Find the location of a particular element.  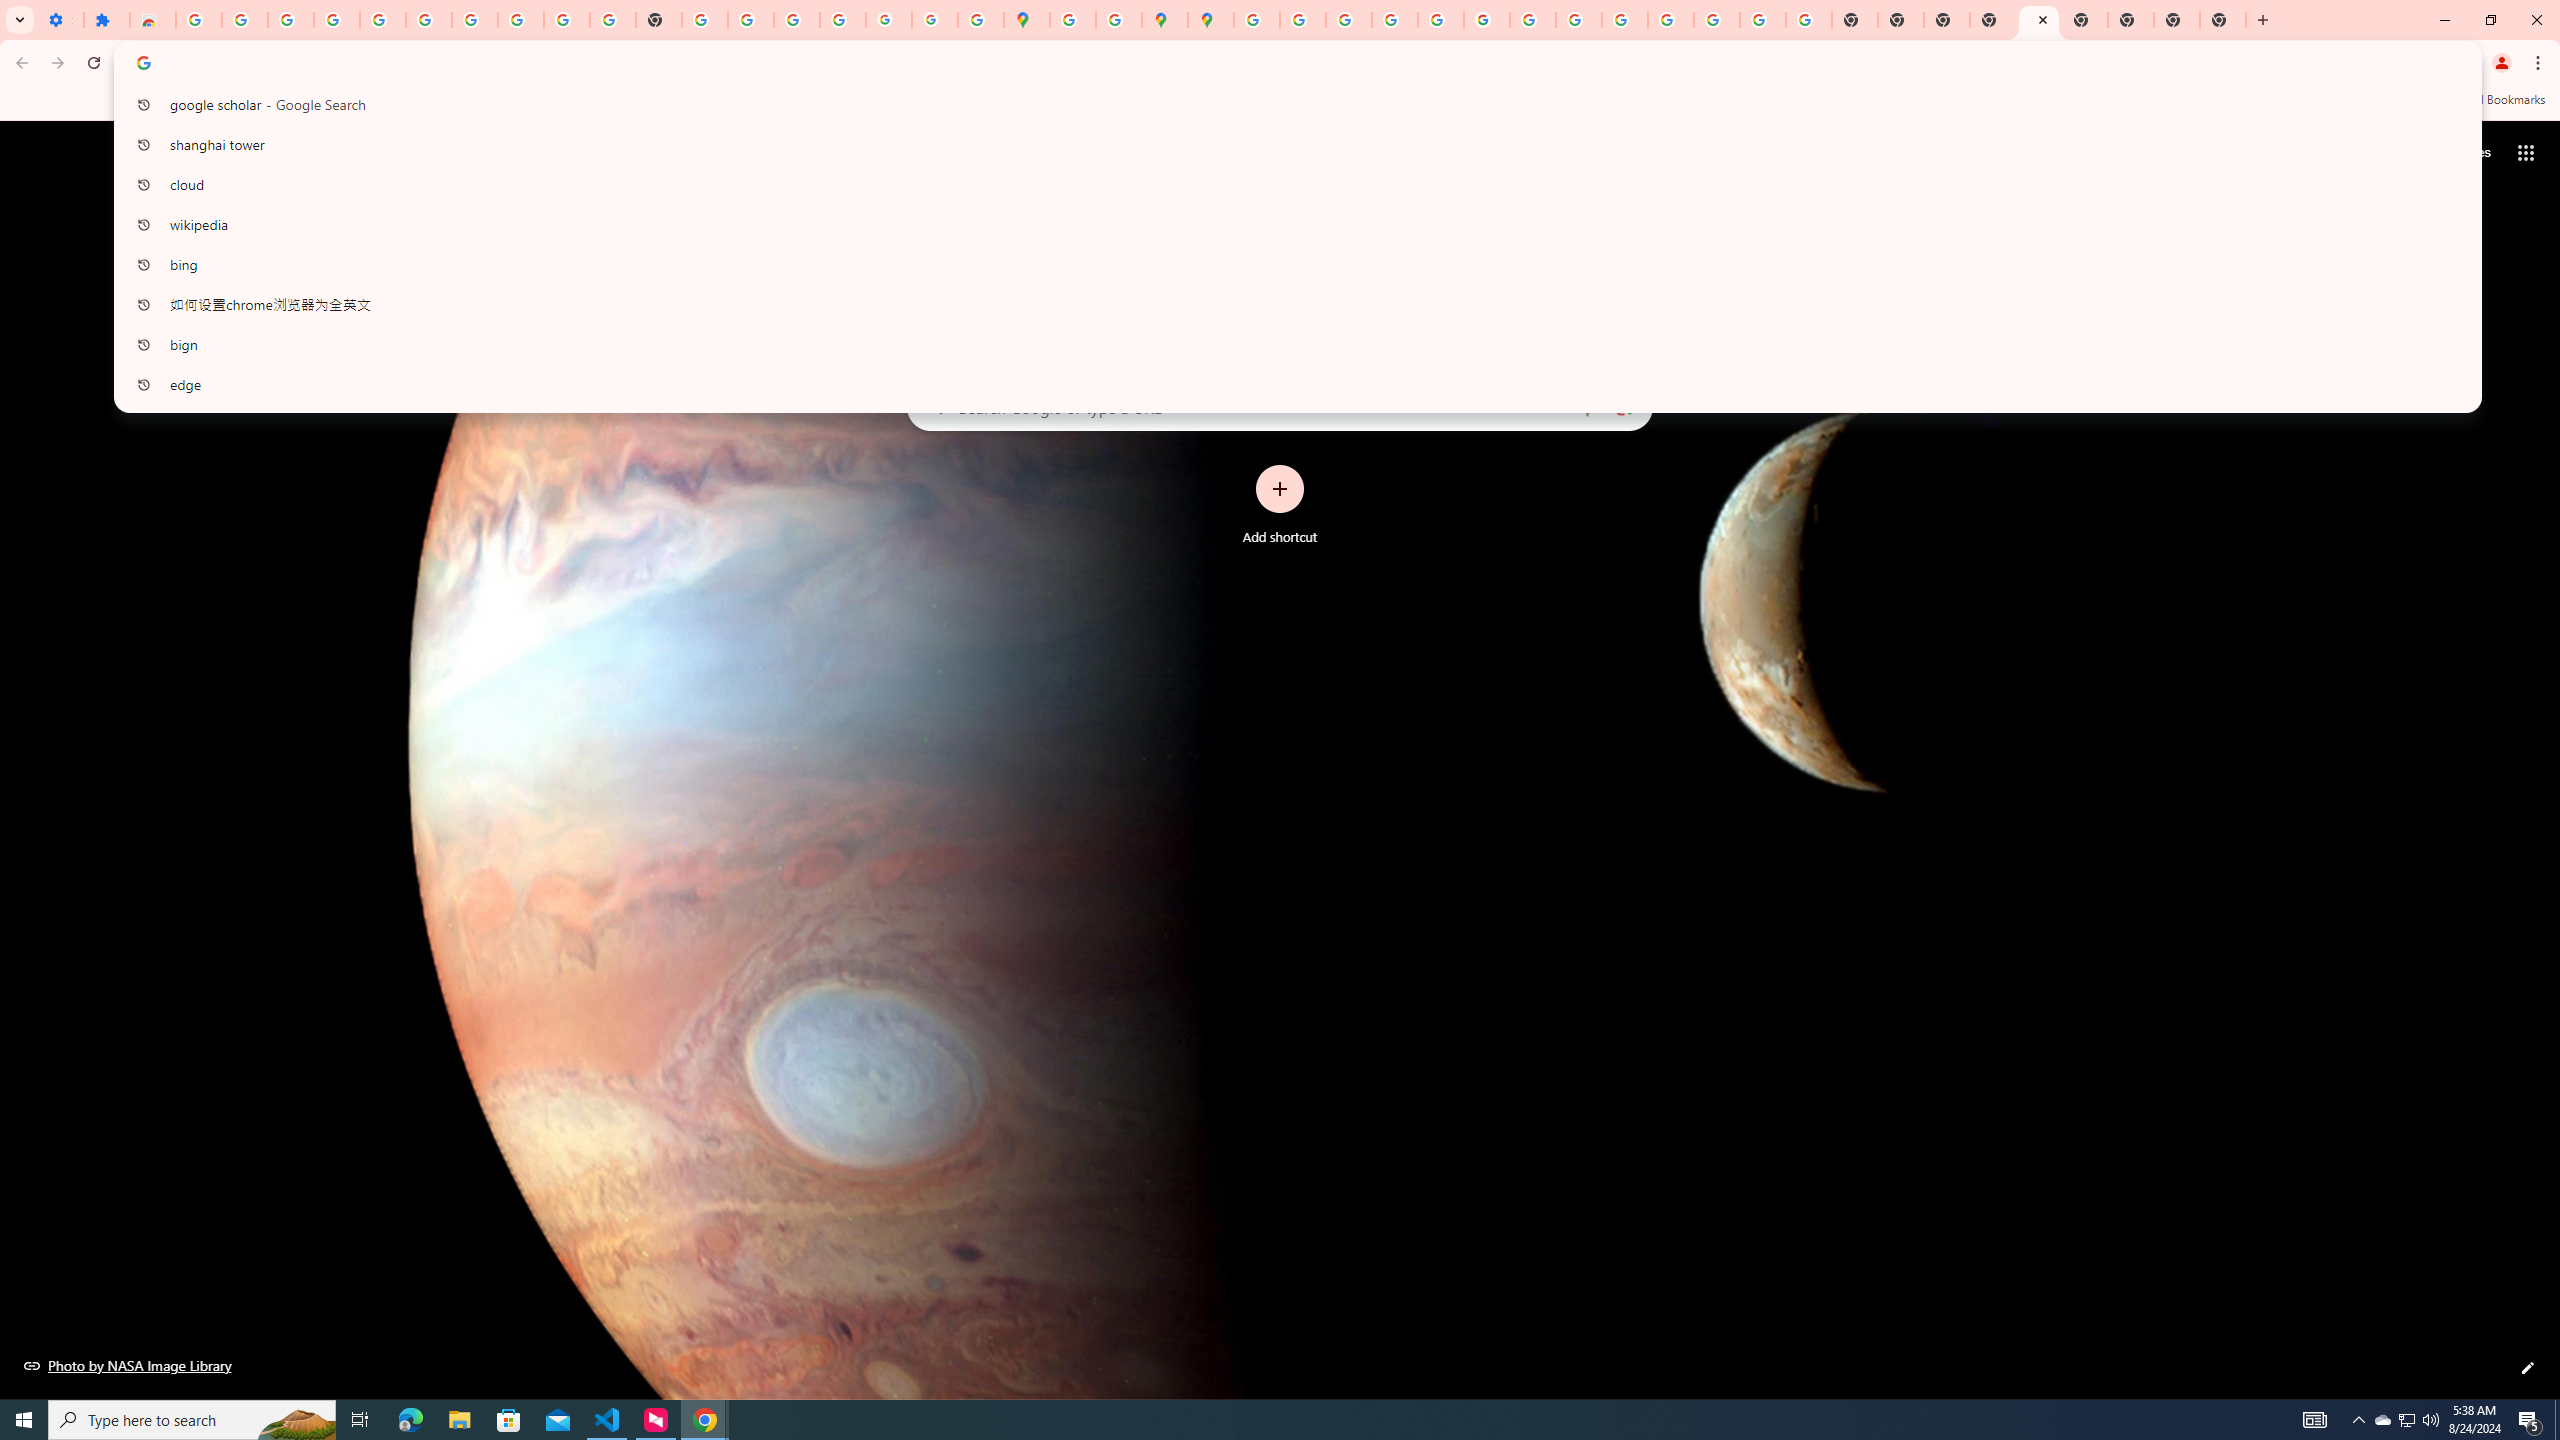

Reviews: Helix Fruit Jump Arcade Game is located at coordinates (152, 20).